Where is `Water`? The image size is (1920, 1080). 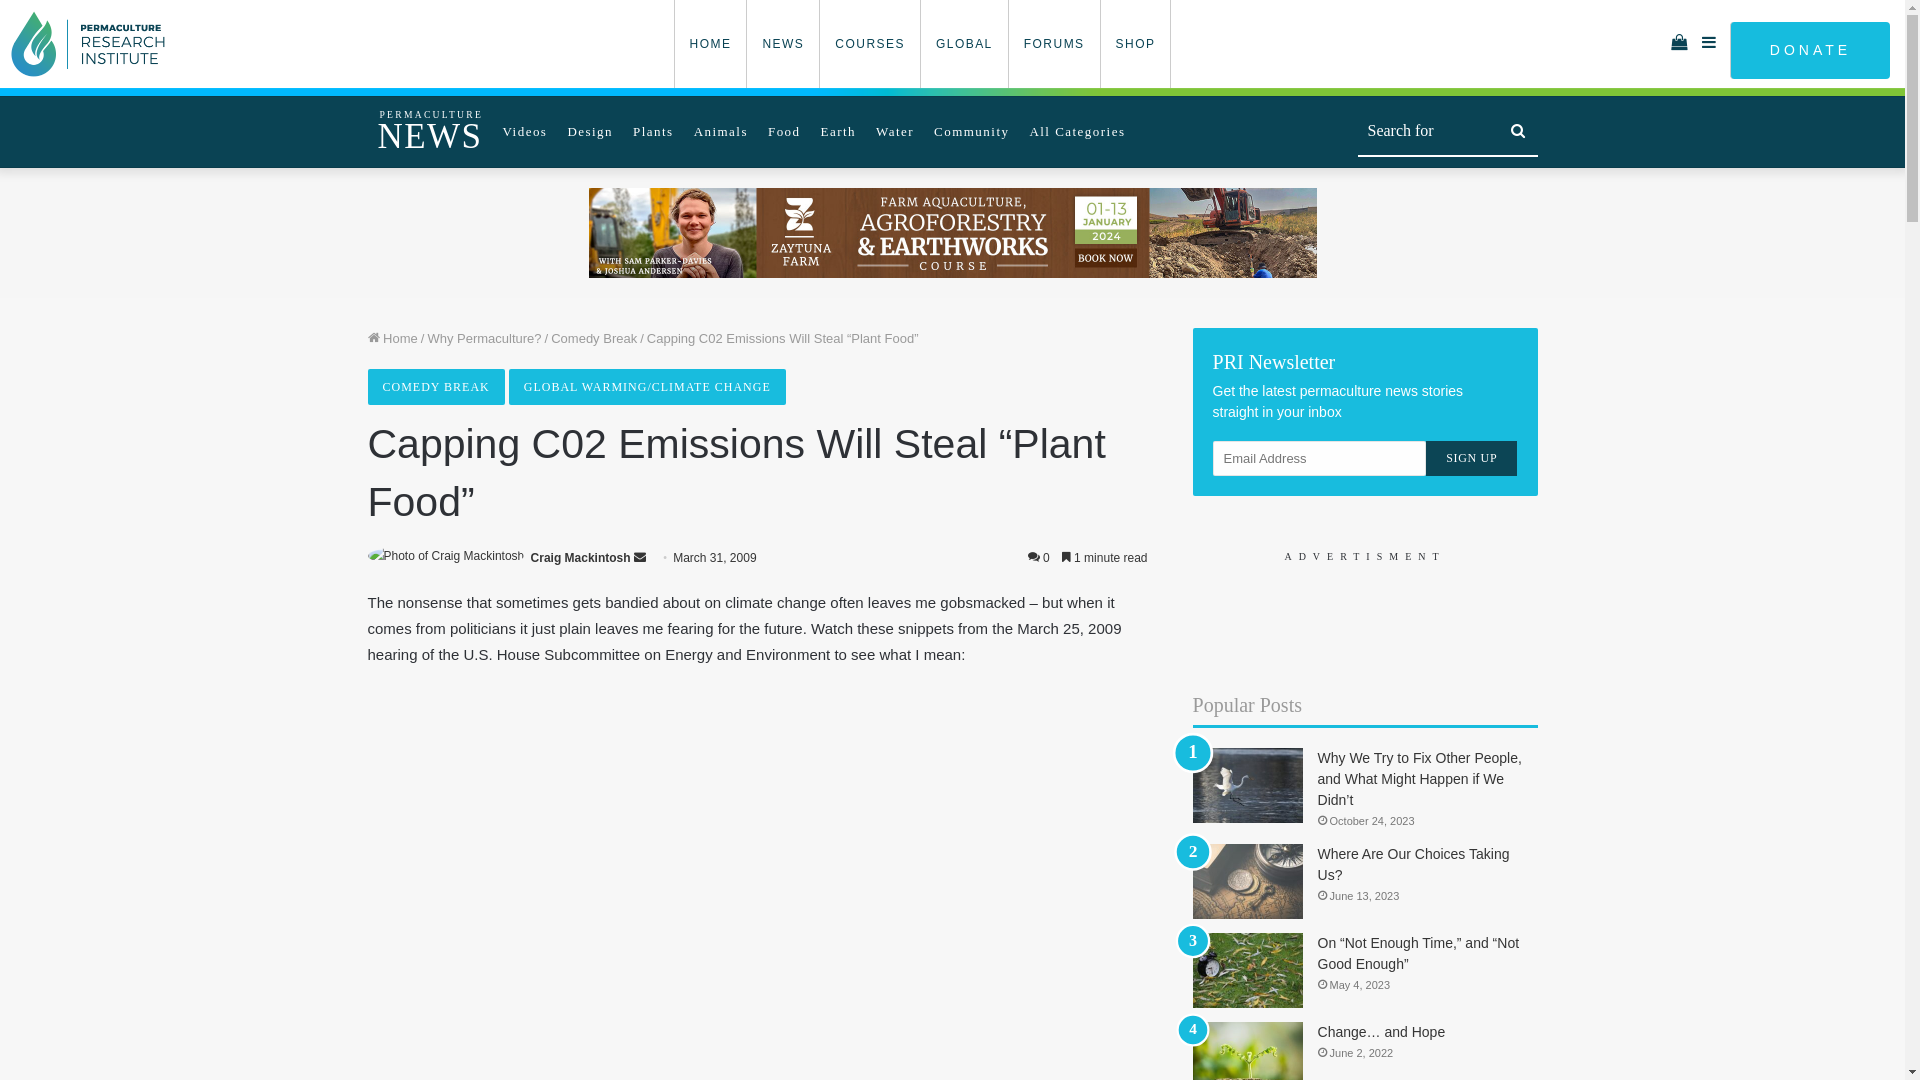 Water is located at coordinates (895, 132).